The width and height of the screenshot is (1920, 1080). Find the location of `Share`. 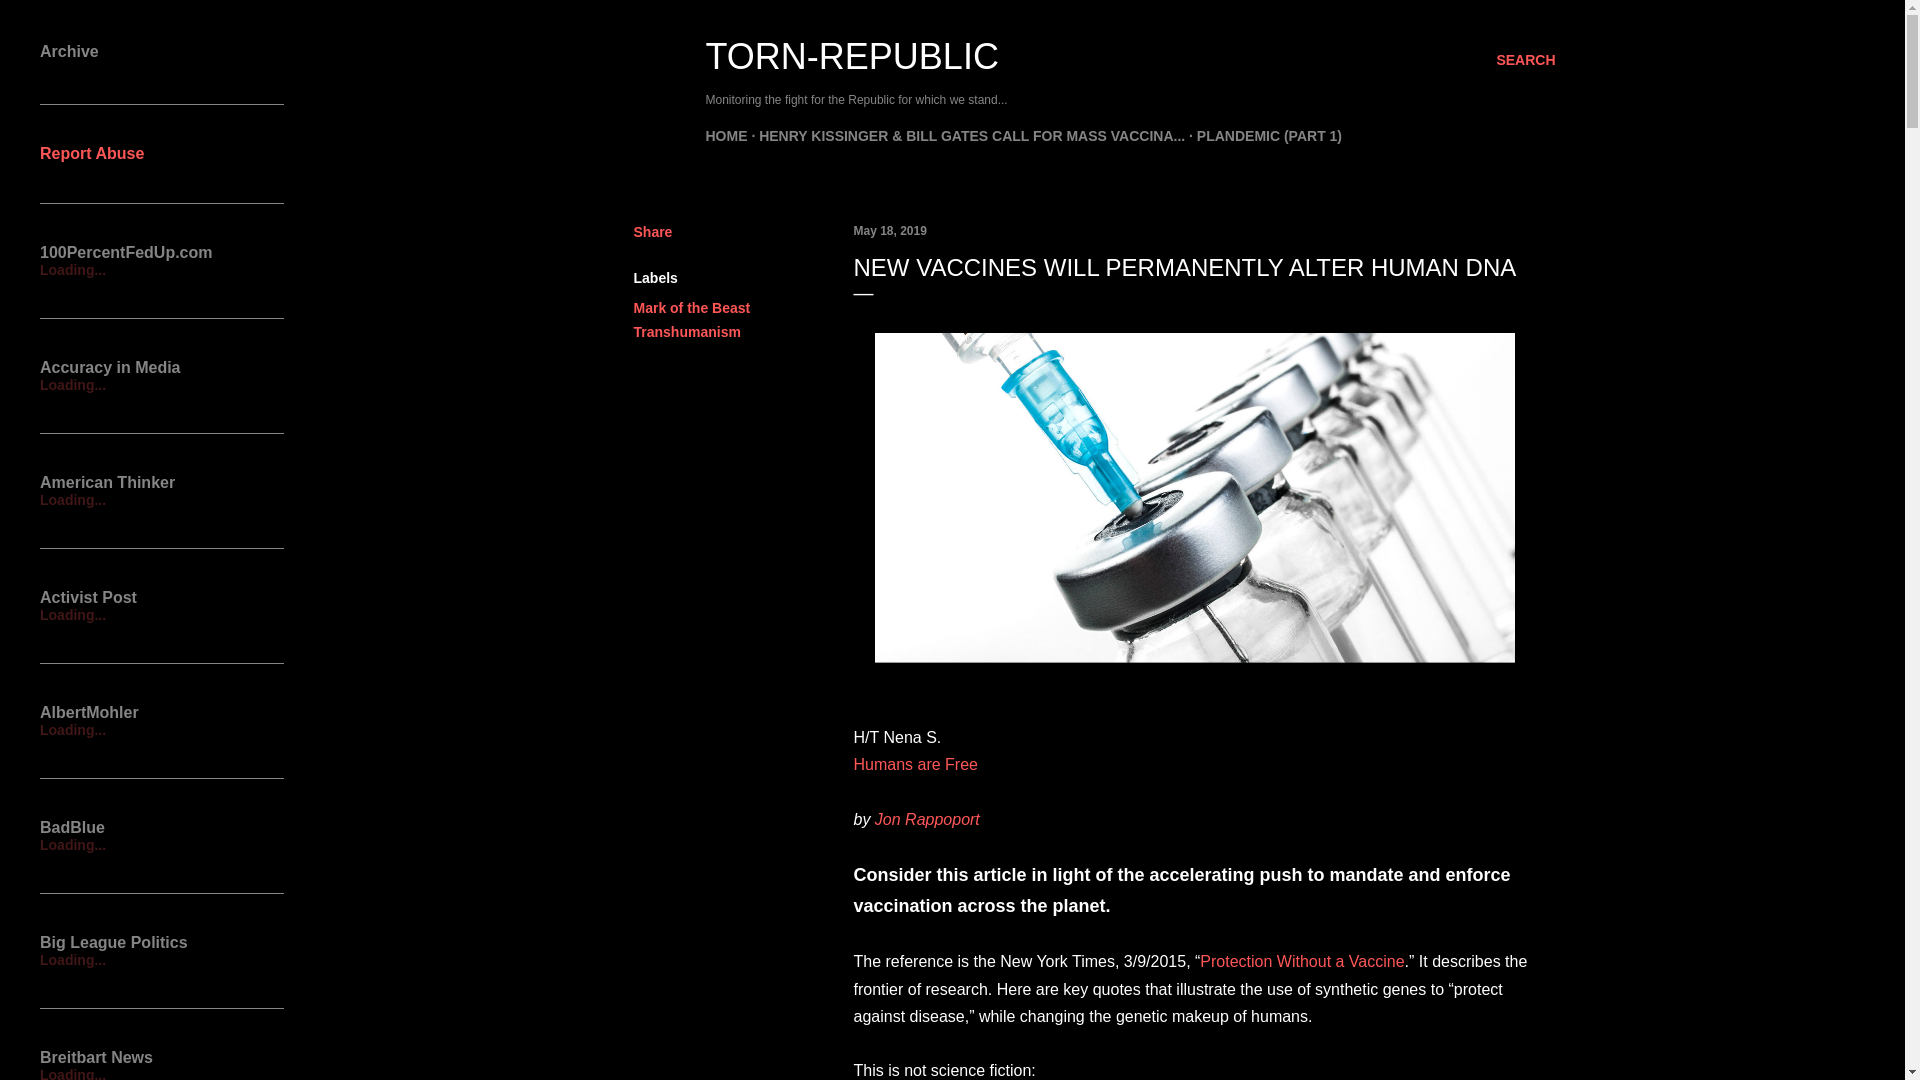

Share is located at coordinates (653, 231).